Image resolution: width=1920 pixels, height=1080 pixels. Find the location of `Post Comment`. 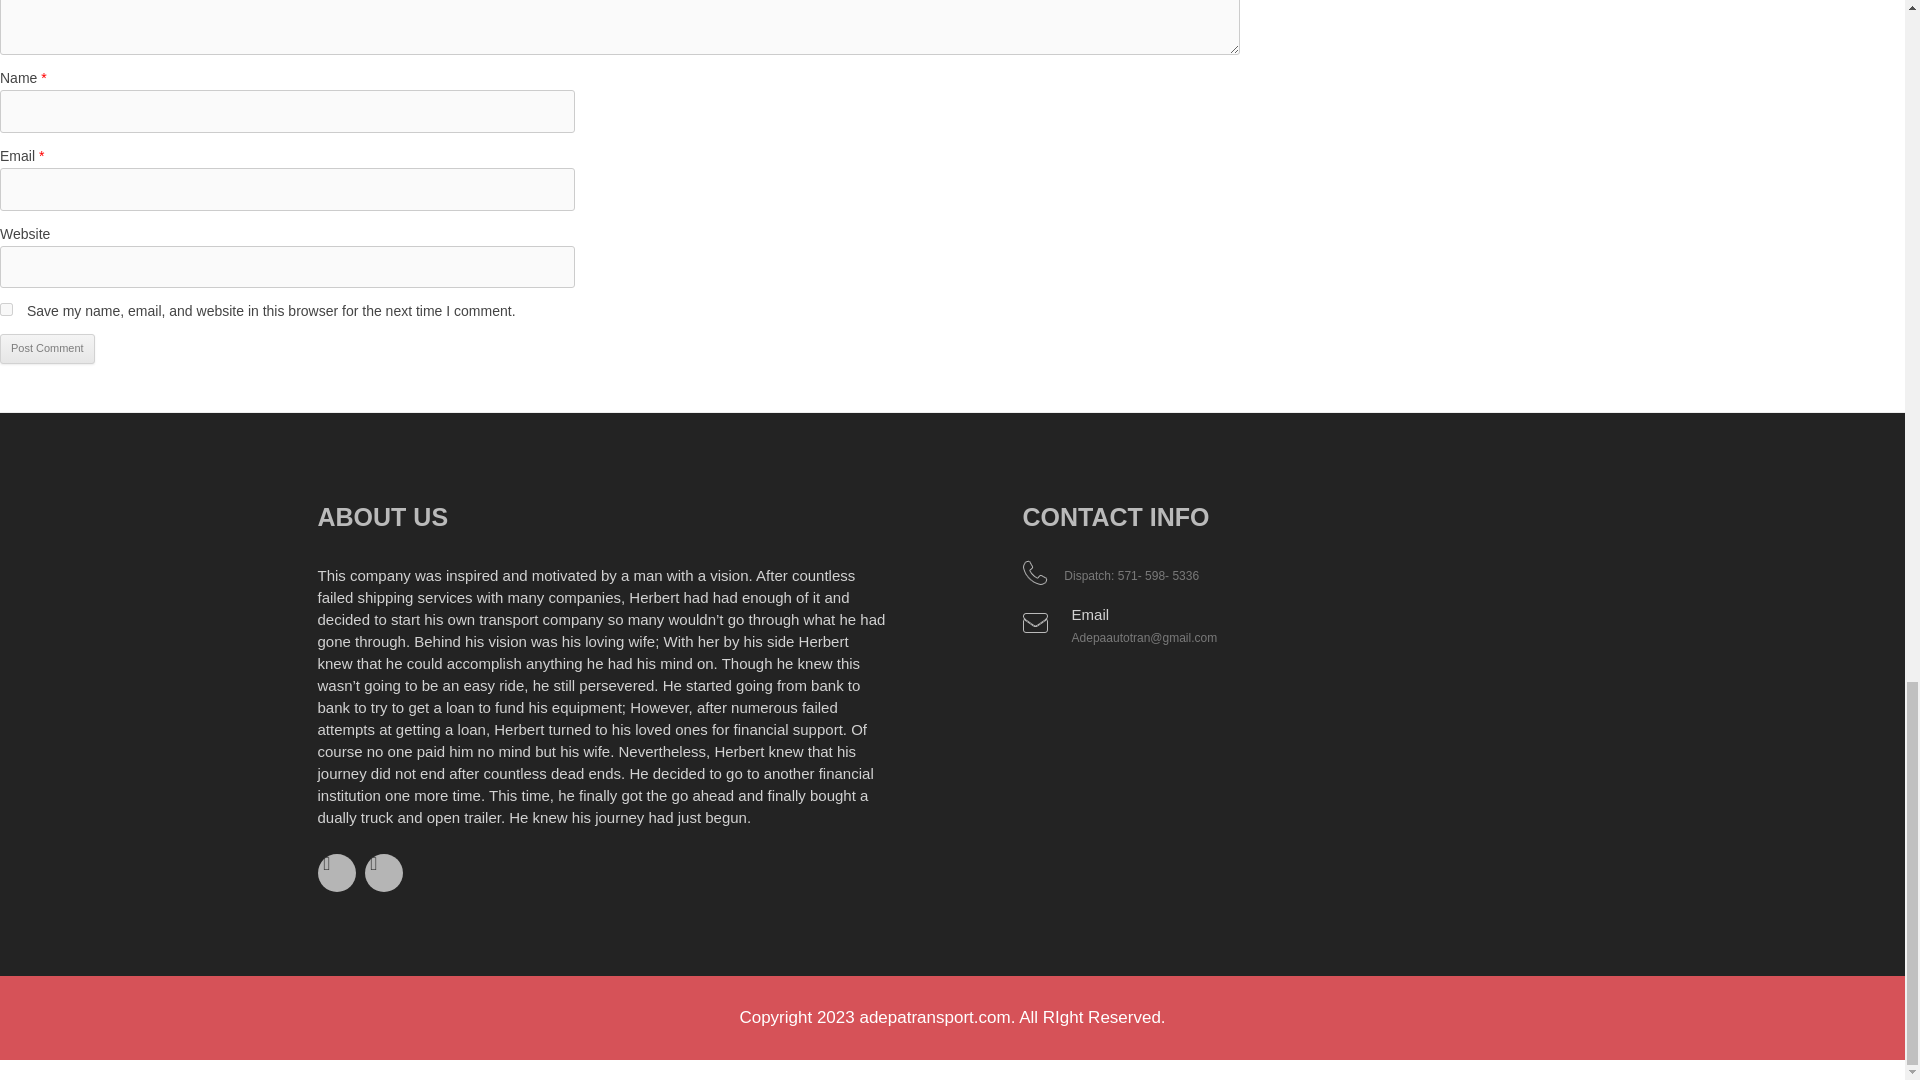

Post Comment is located at coordinates (47, 348).